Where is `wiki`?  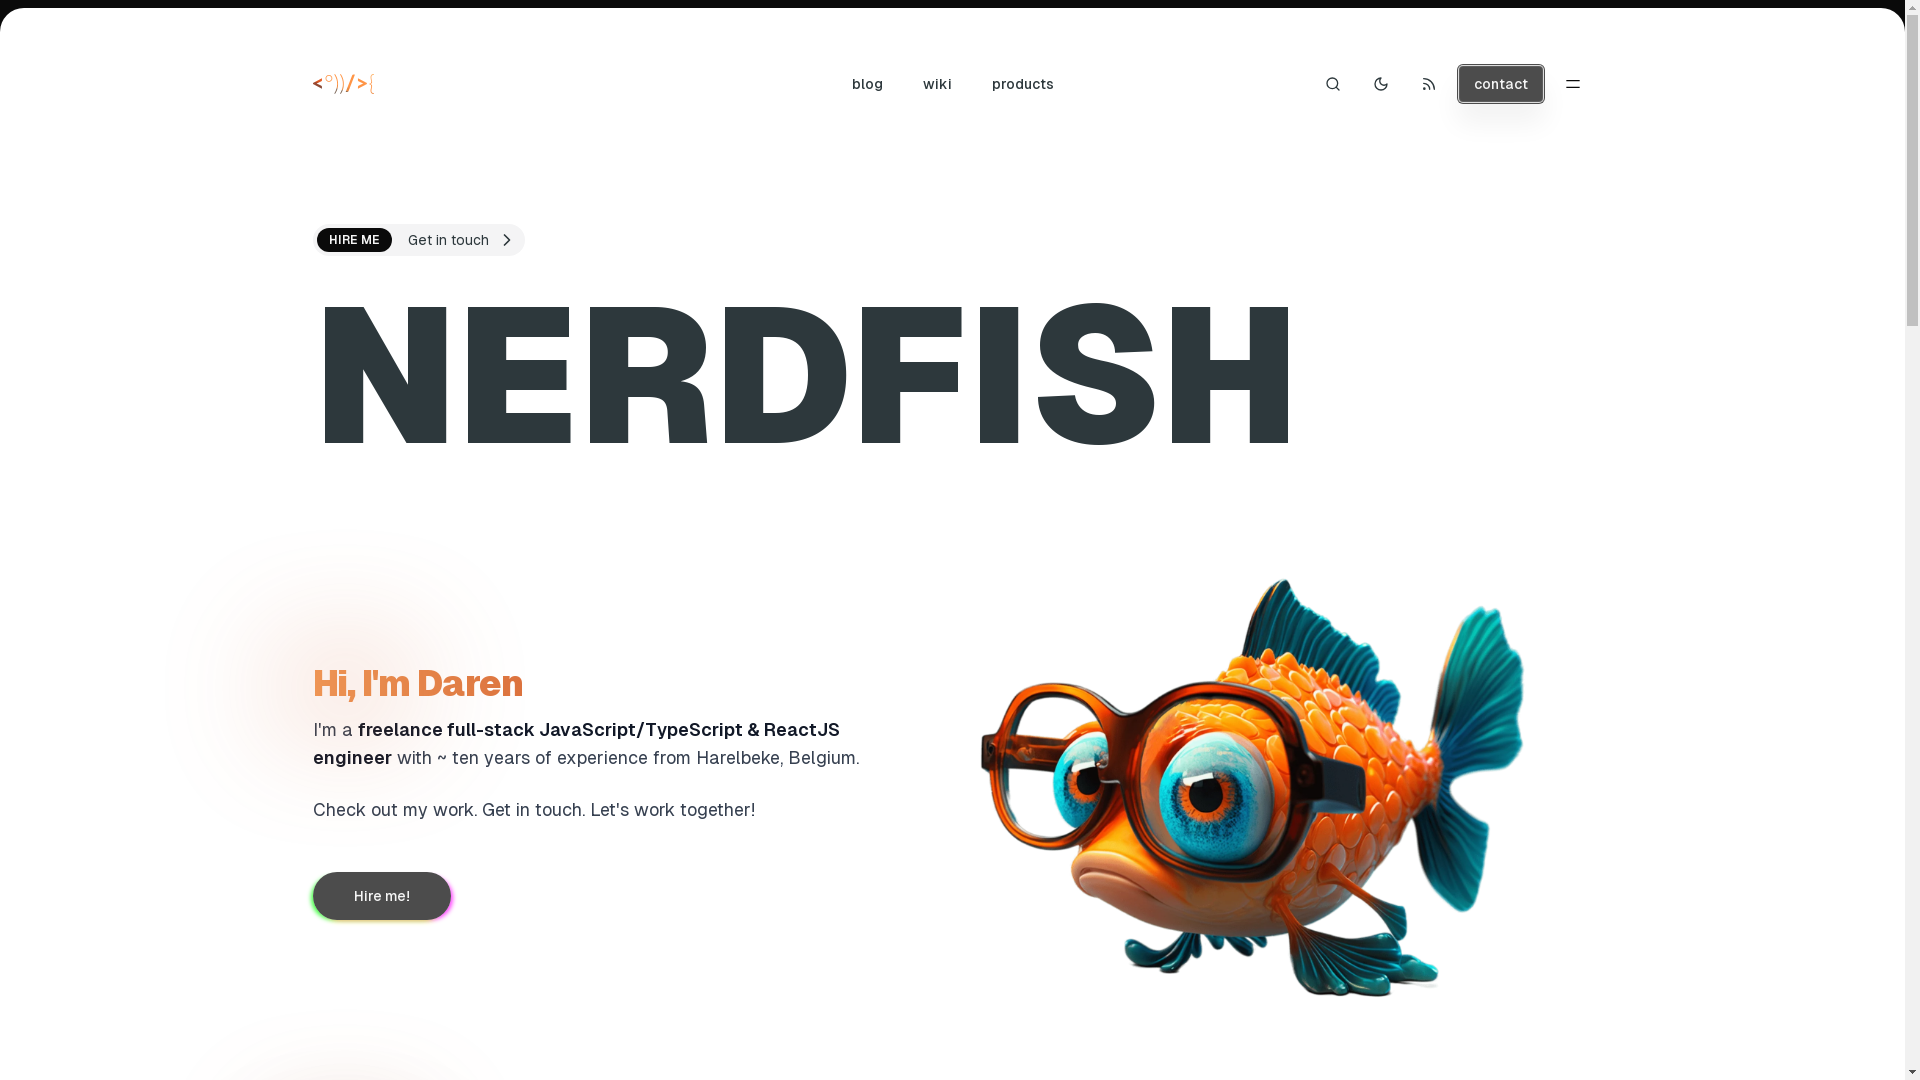 wiki is located at coordinates (936, 84).